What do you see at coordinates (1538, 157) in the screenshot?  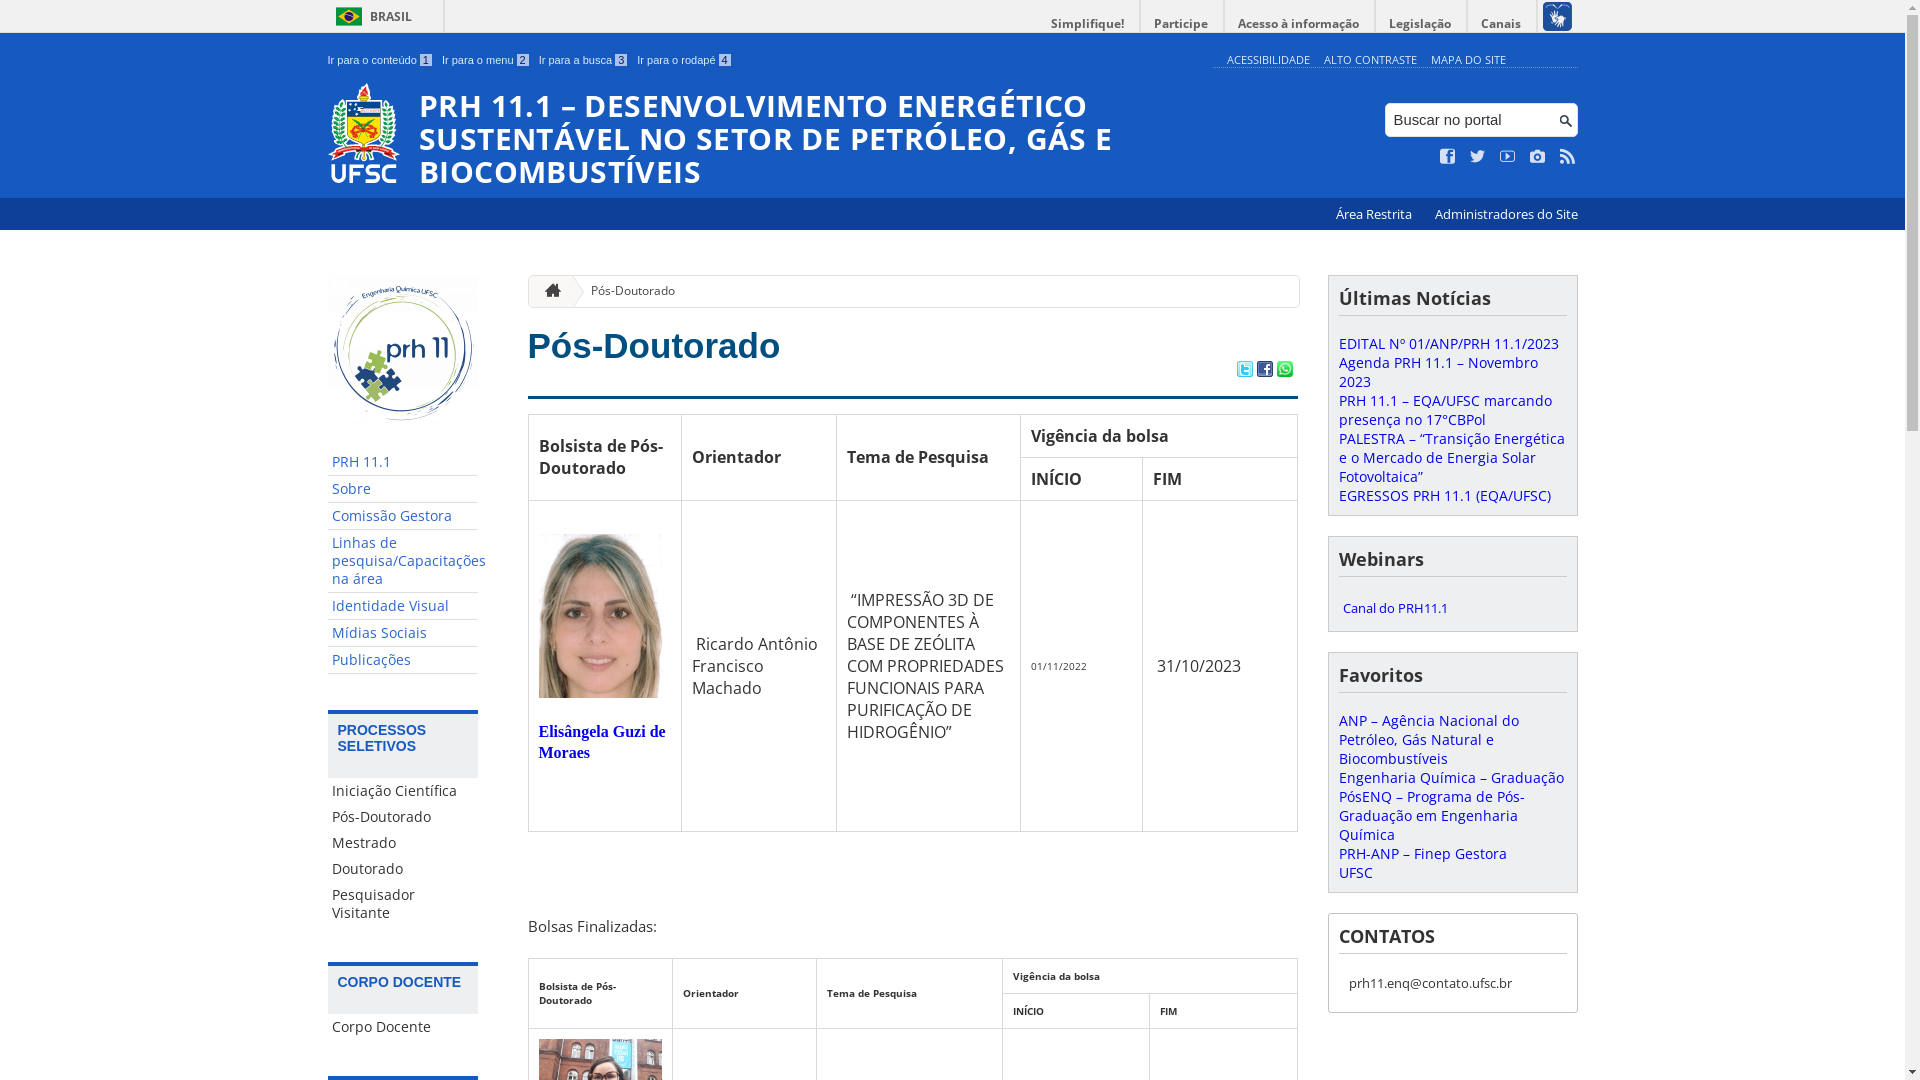 I see `Veja no Instagram` at bounding box center [1538, 157].